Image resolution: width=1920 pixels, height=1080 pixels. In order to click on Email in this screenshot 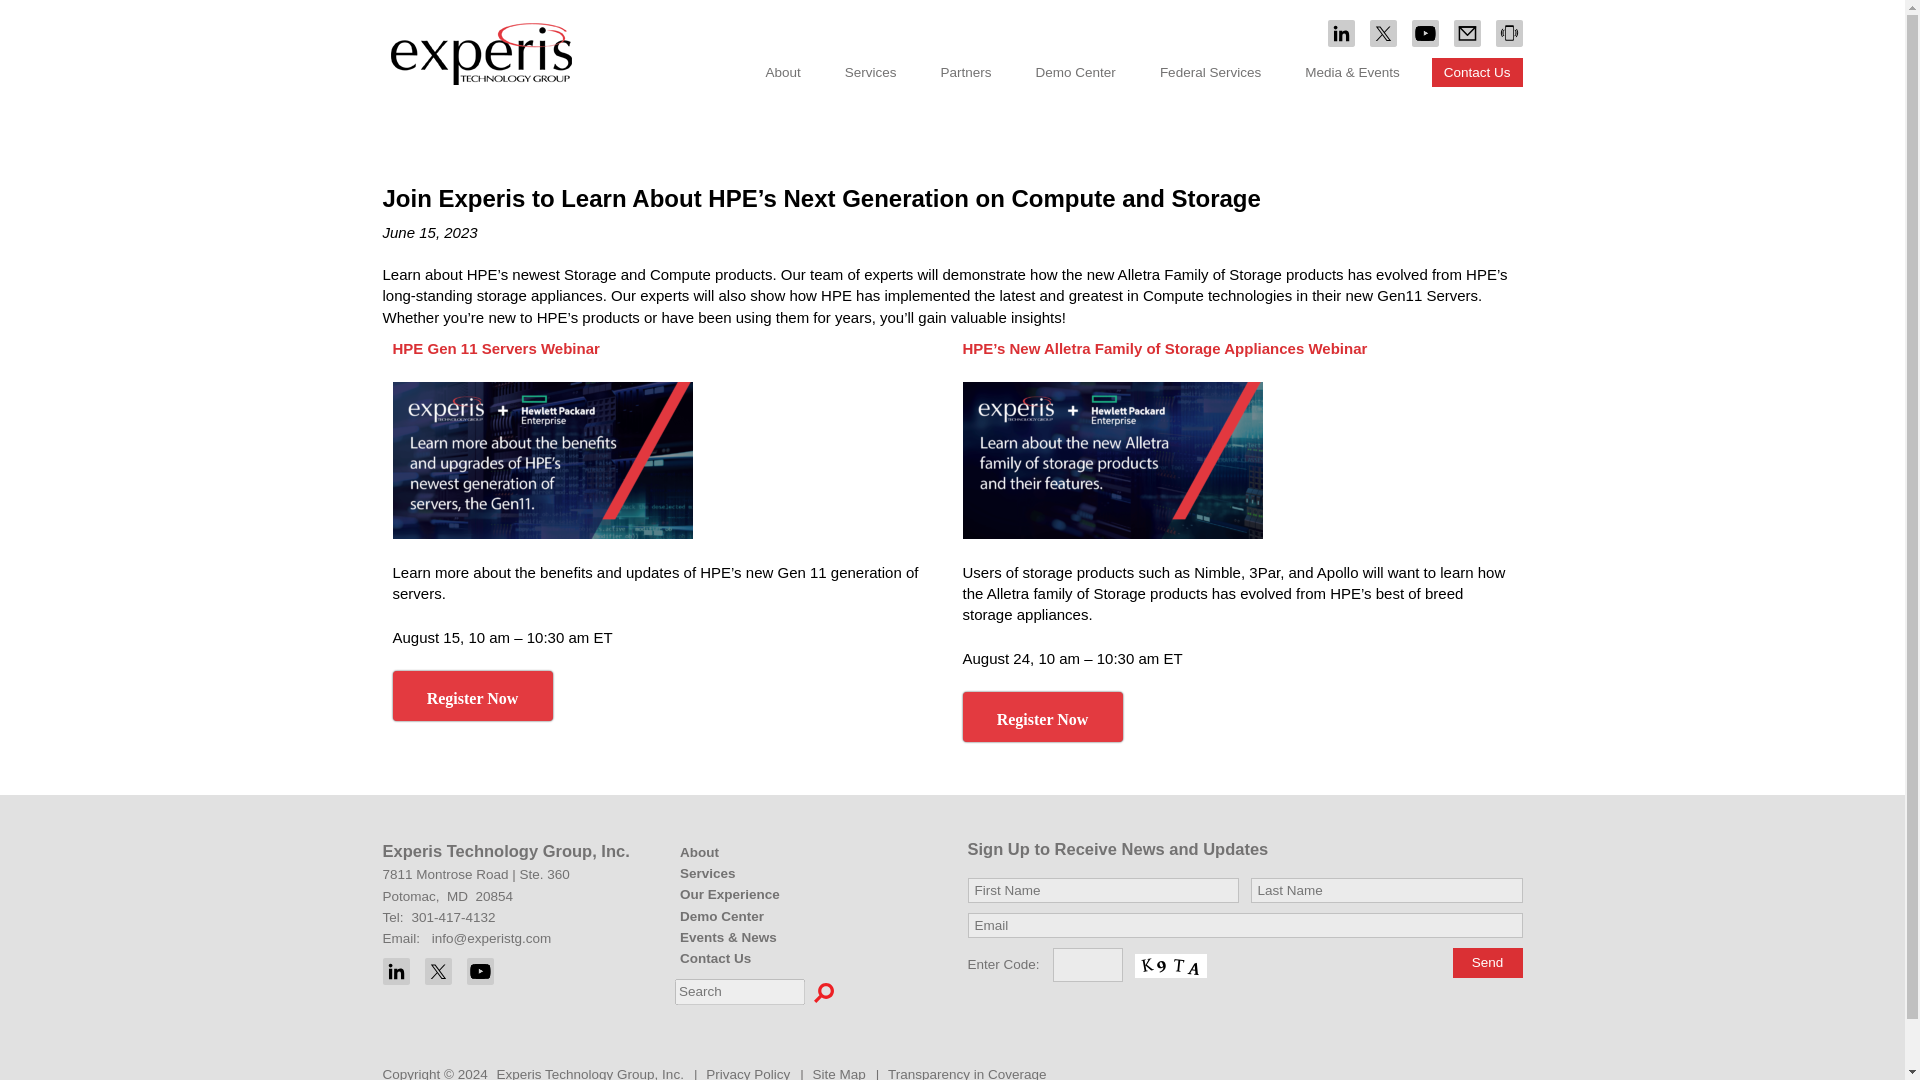, I will do `click(1466, 34)`.